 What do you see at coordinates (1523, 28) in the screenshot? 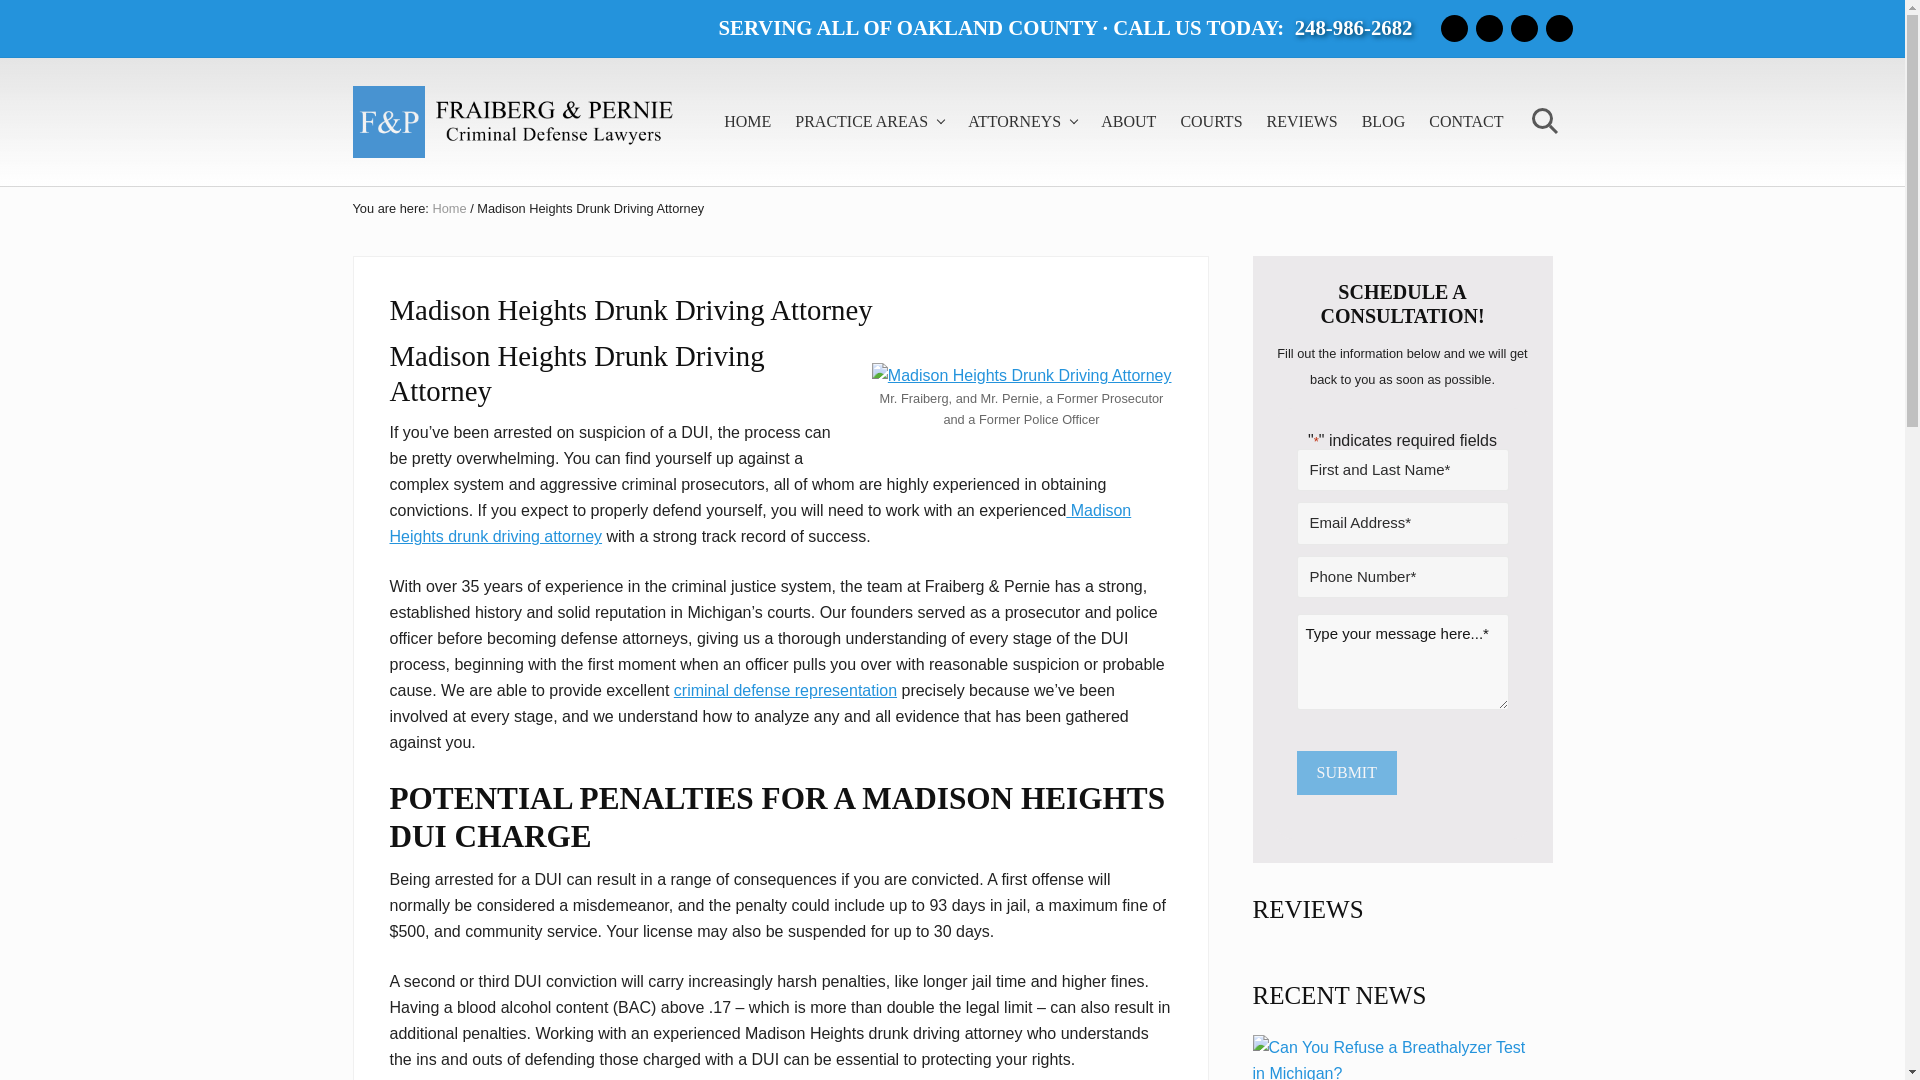
I see `LinkedIn` at bounding box center [1523, 28].